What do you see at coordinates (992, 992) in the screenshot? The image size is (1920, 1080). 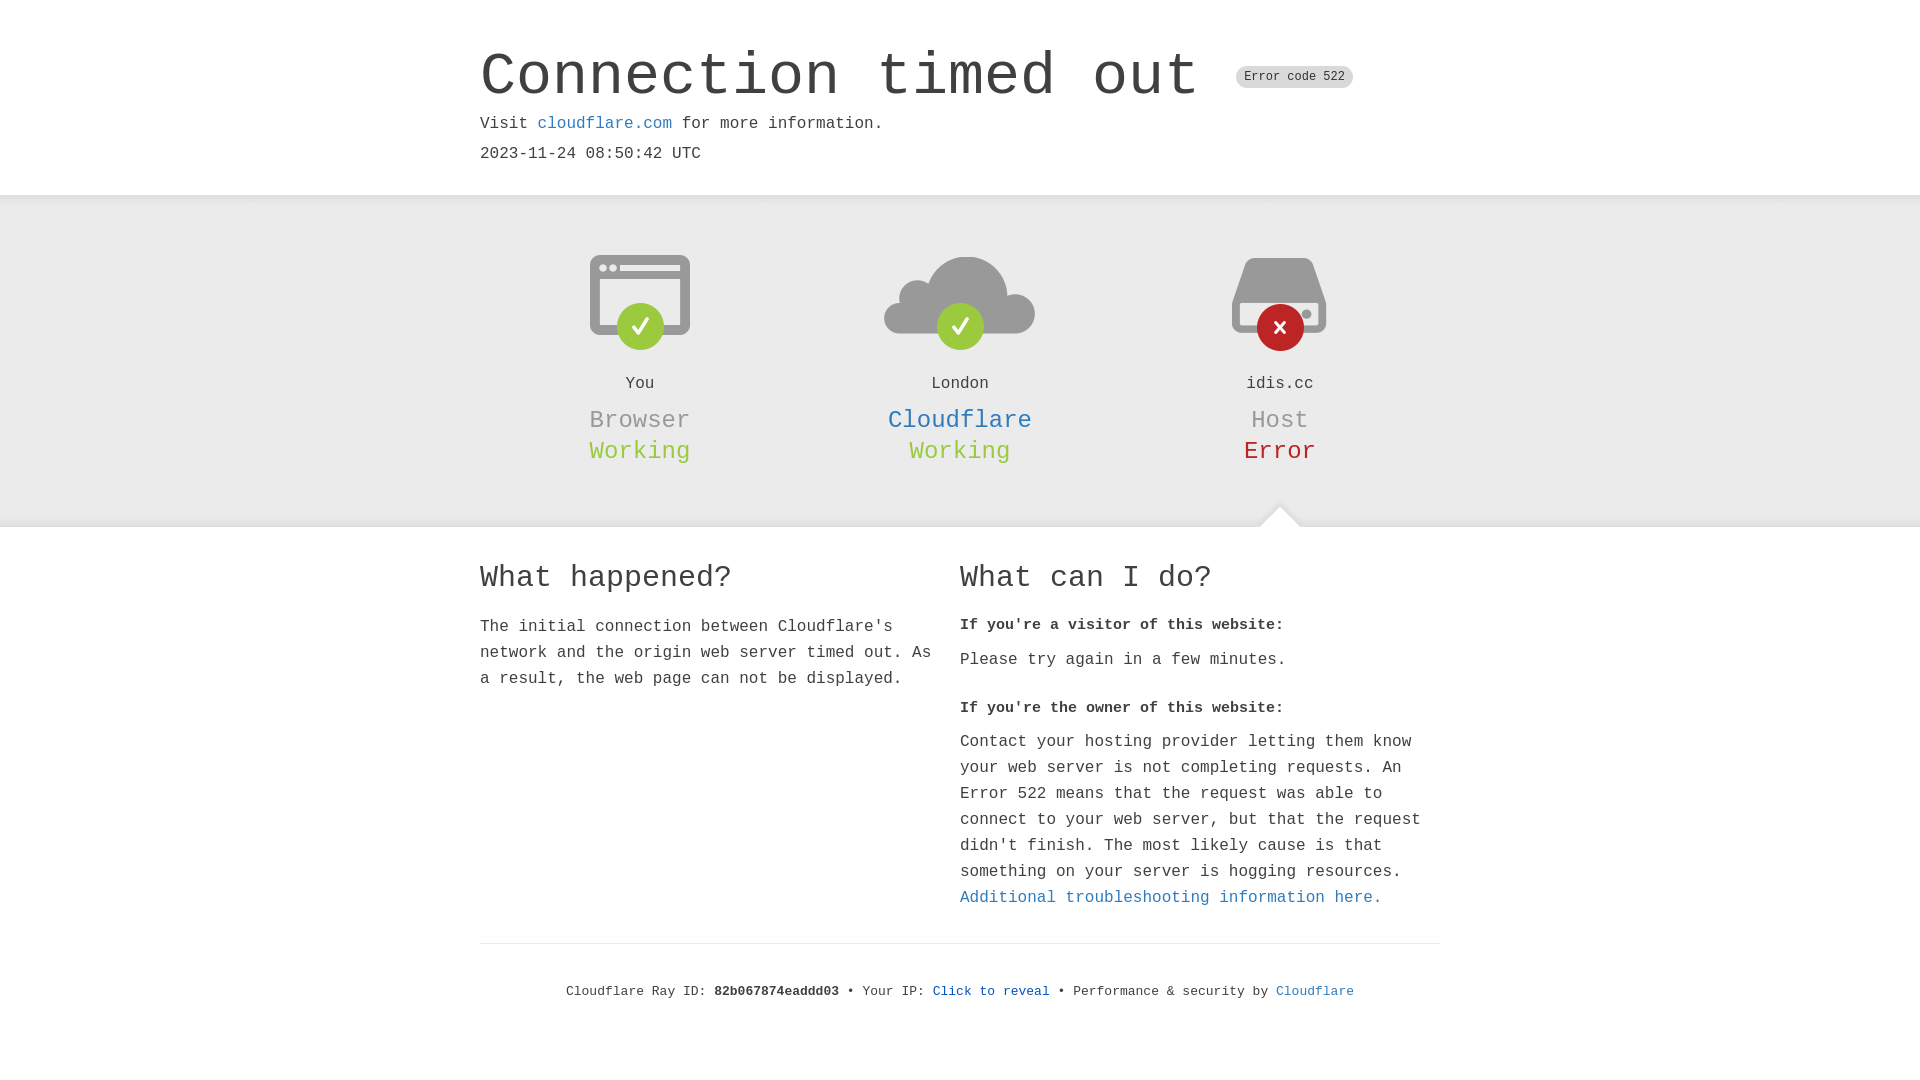 I see `Click to reveal` at bounding box center [992, 992].